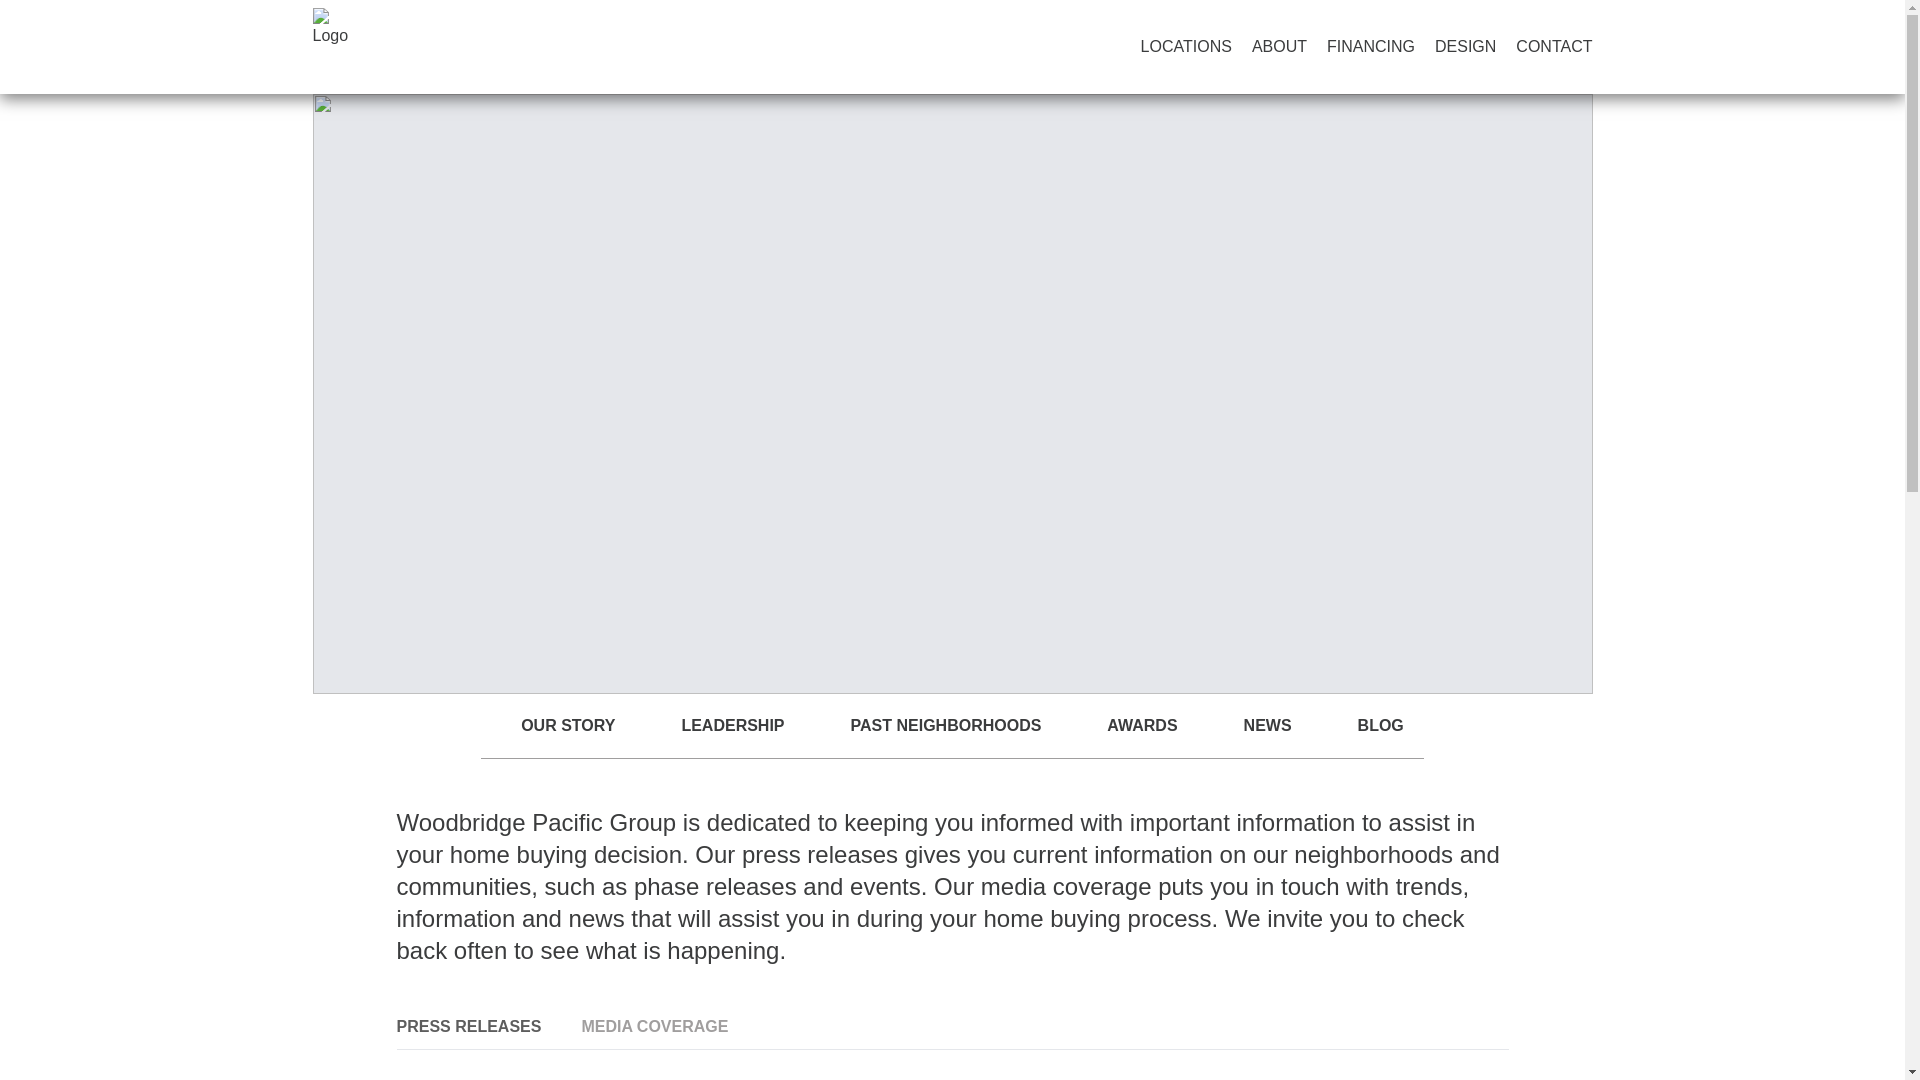 This screenshot has height=1080, width=1920. What do you see at coordinates (1279, 46) in the screenshot?
I see `AWARDS` at bounding box center [1279, 46].